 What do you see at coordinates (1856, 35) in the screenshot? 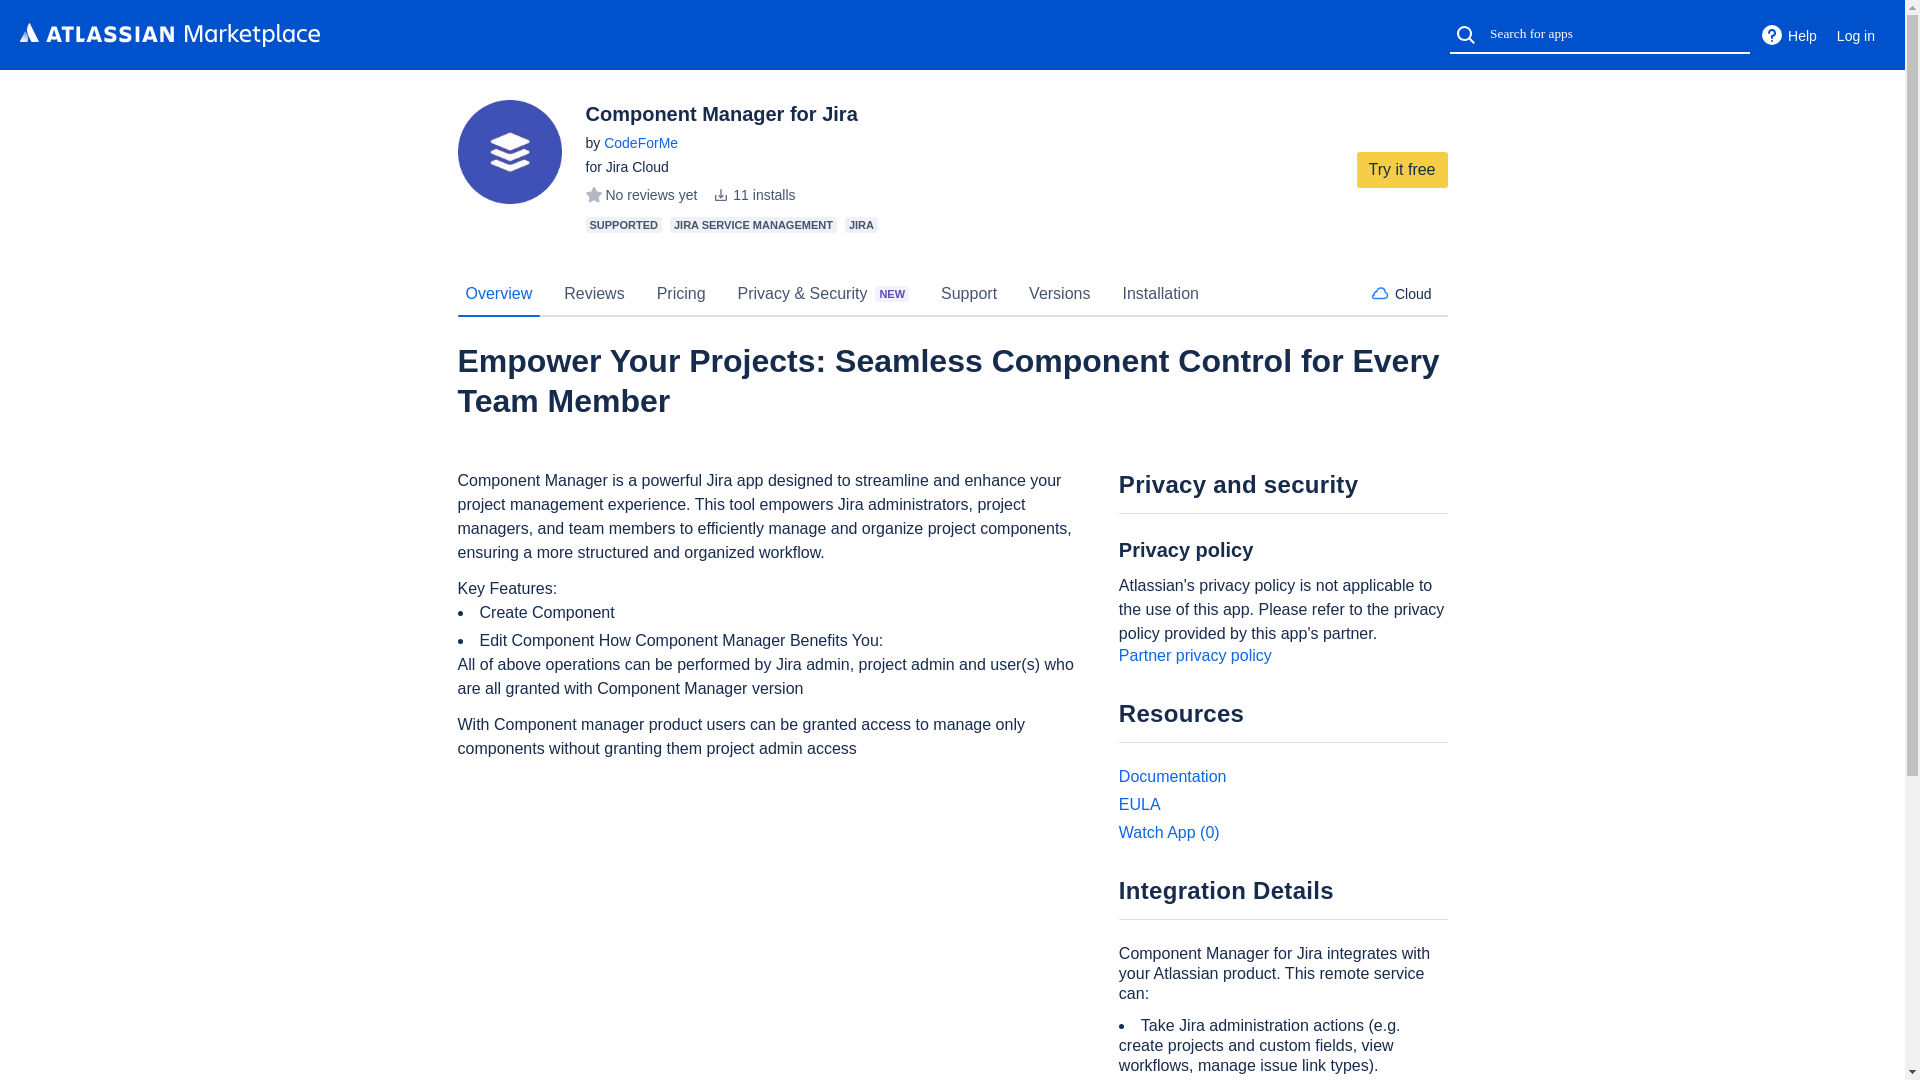
I see `Log in` at bounding box center [1856, 35].